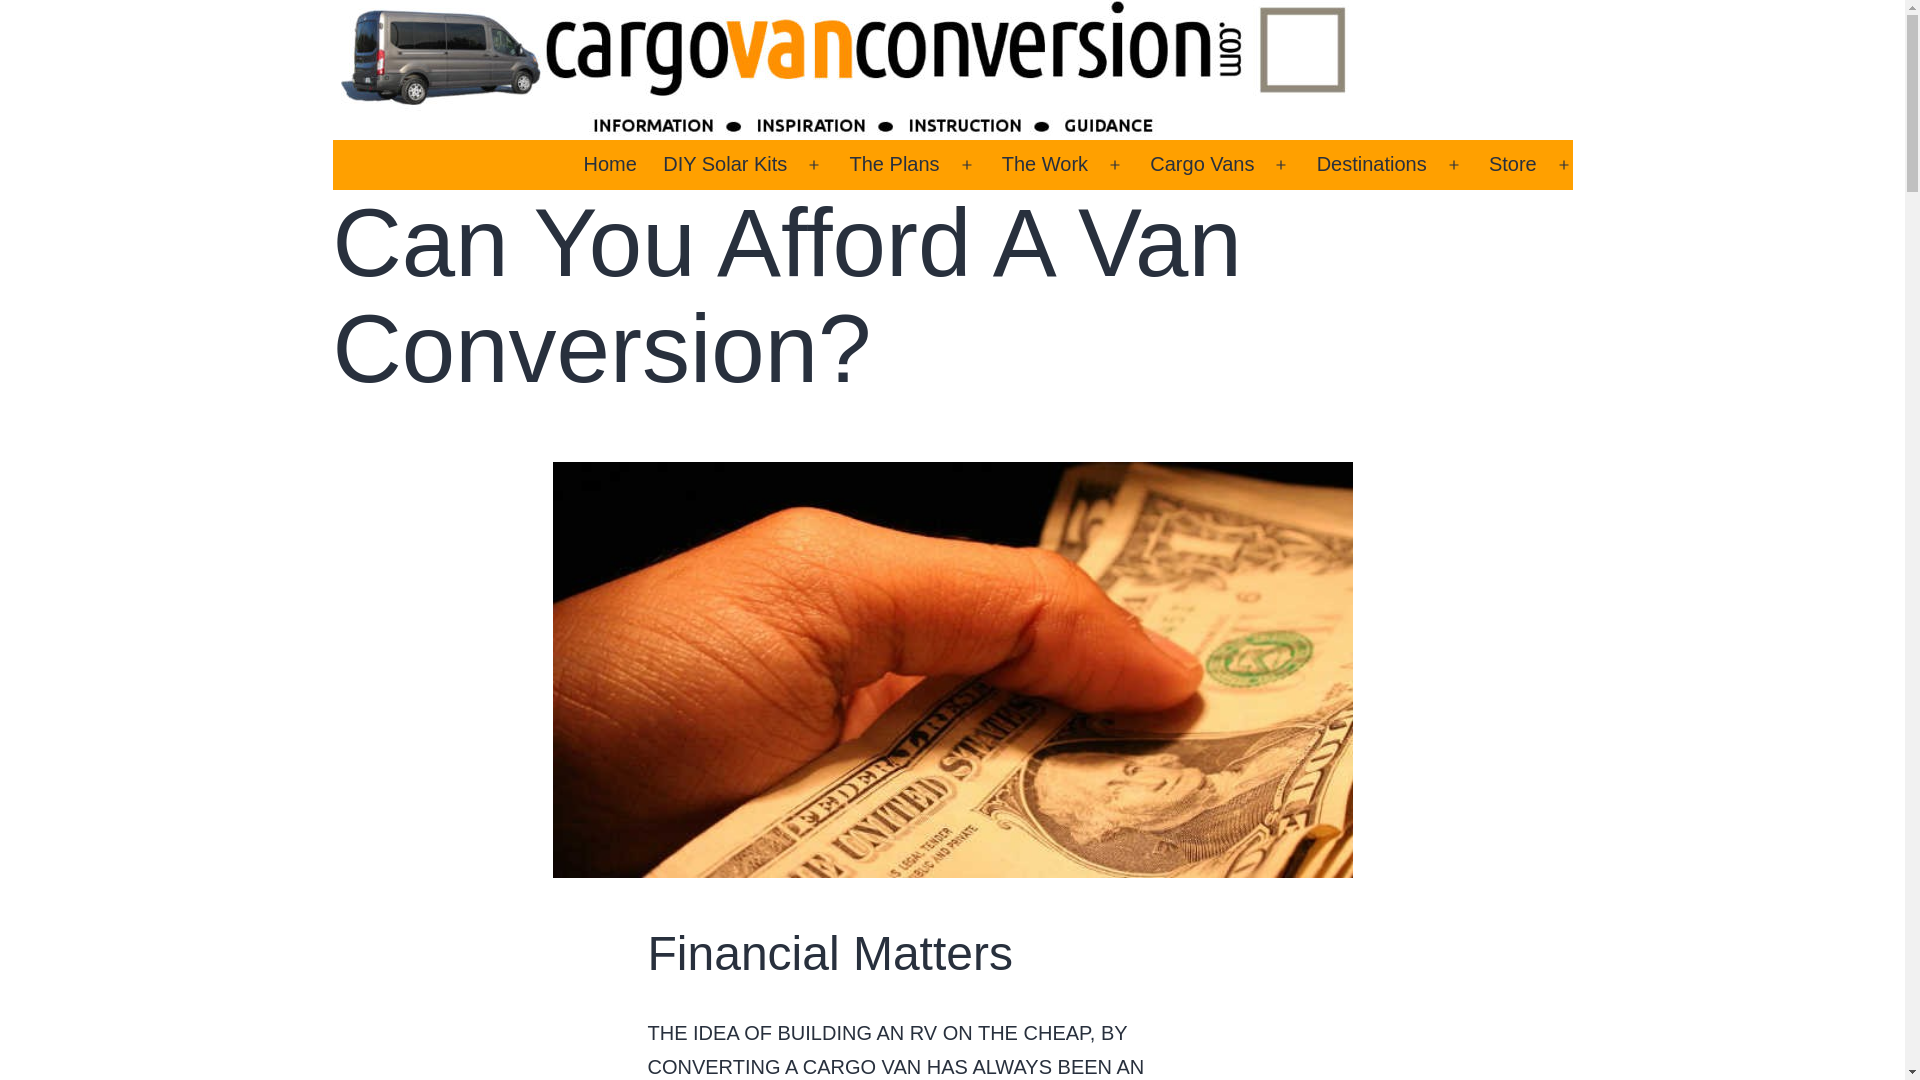 The height and width of the screenshot is (1080, 1920). What do you see at coordinates (725, 165) in the screenshot?
I see `DIY Solar Kits` at bounding box center [725, 165].